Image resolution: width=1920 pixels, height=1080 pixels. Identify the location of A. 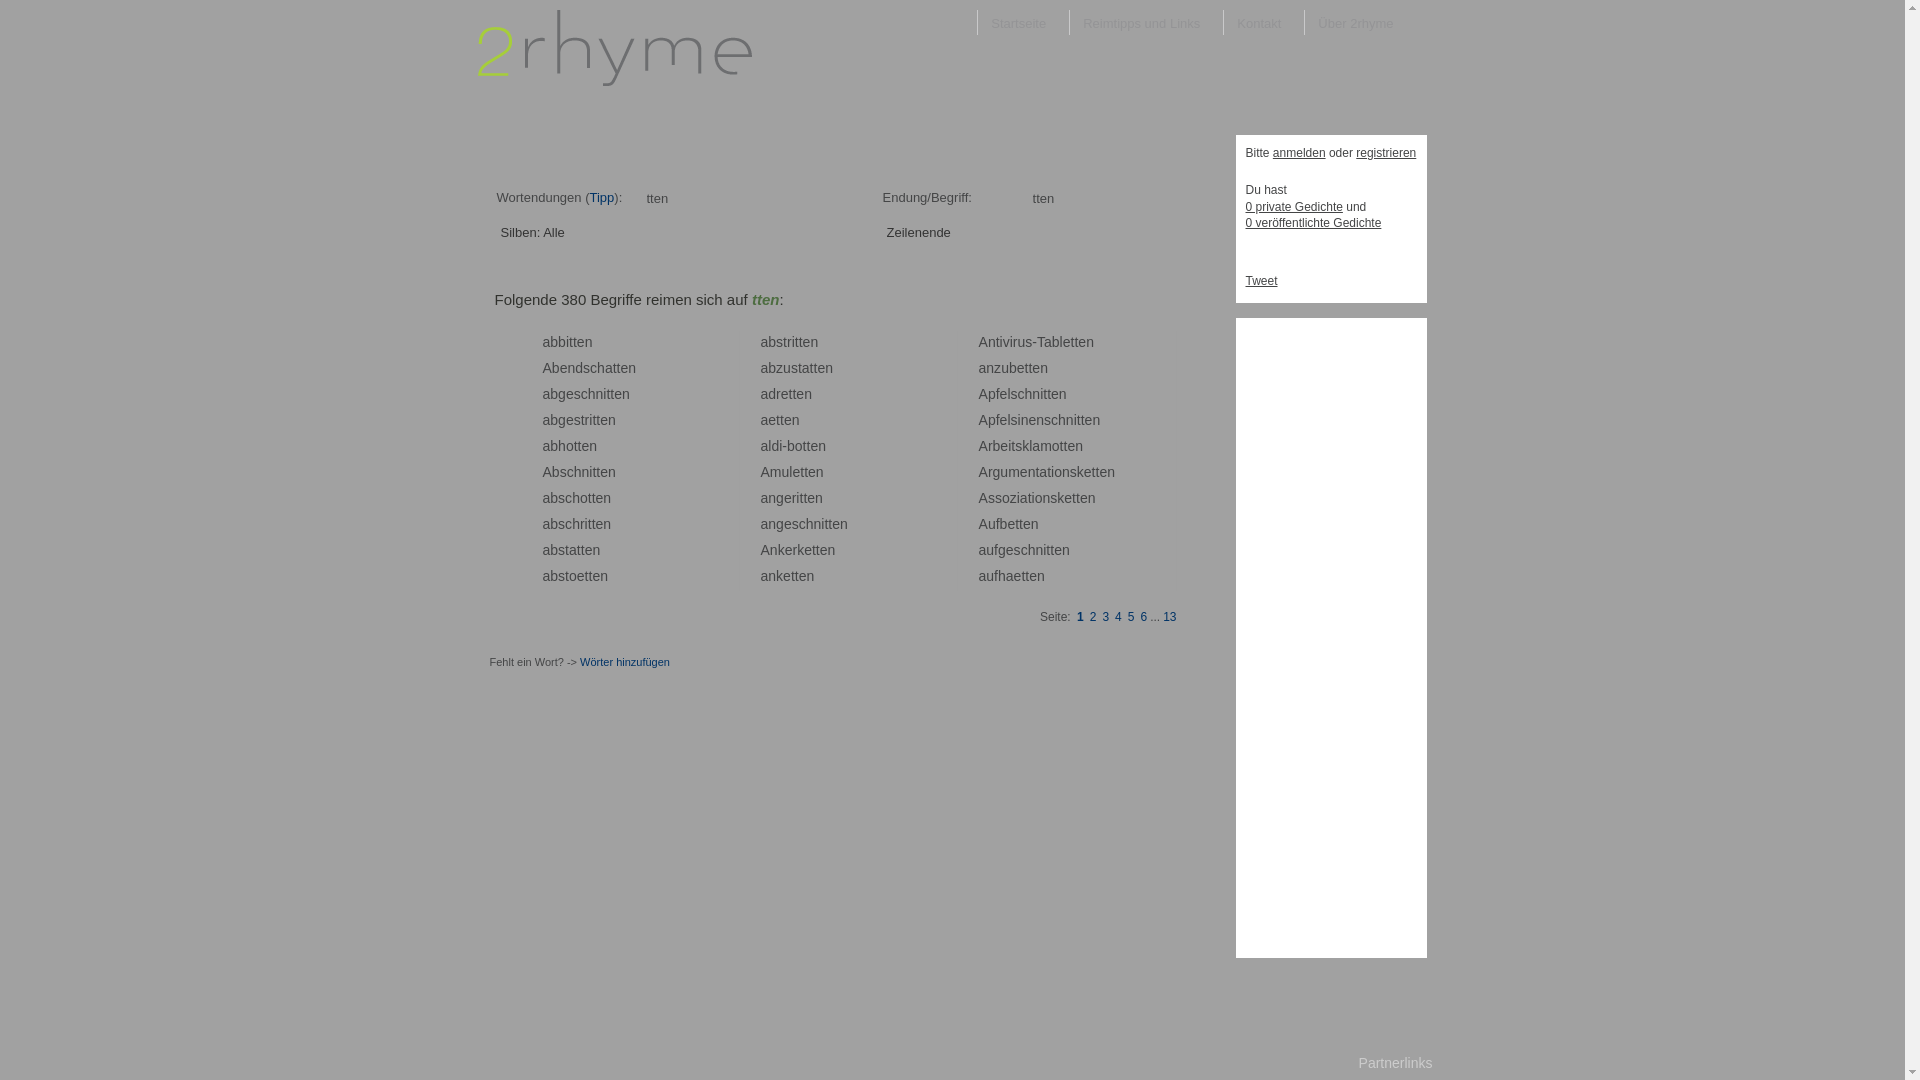
(983, 394).